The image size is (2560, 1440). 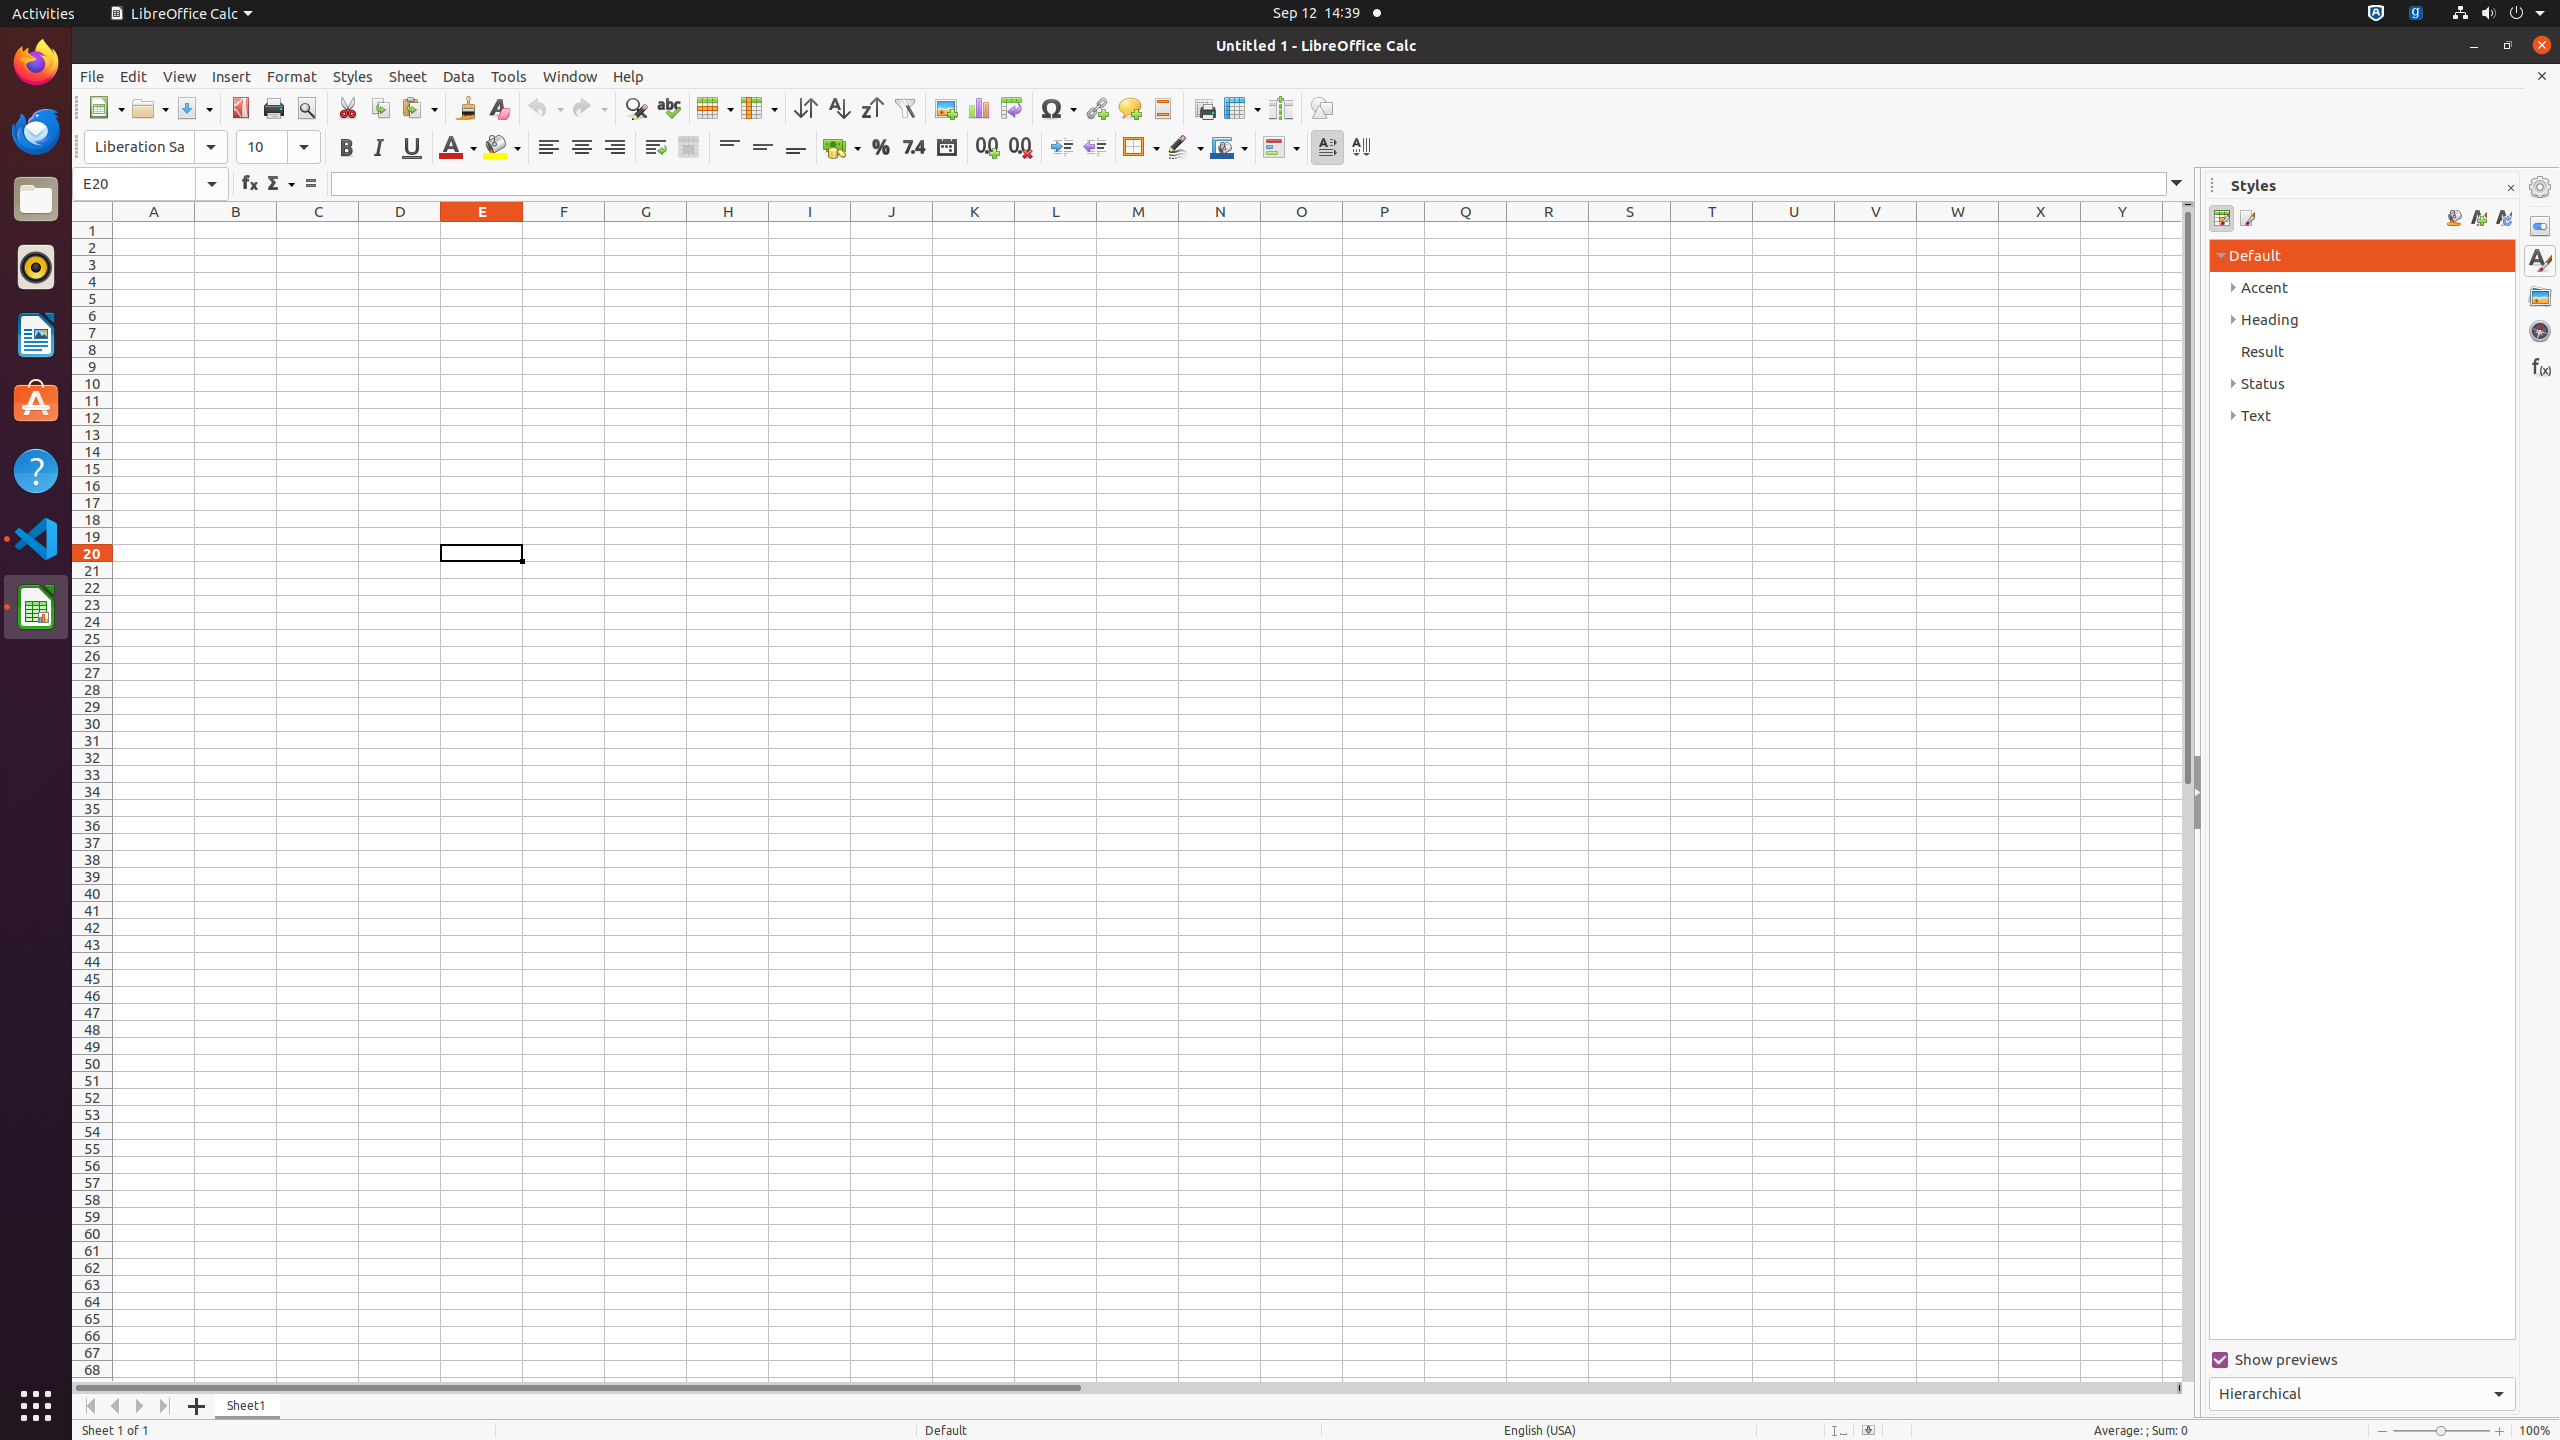 What do you see at coordinates (2122, 230) in the screenshot?
I see `Y1` at bounding box center [2122, 230].